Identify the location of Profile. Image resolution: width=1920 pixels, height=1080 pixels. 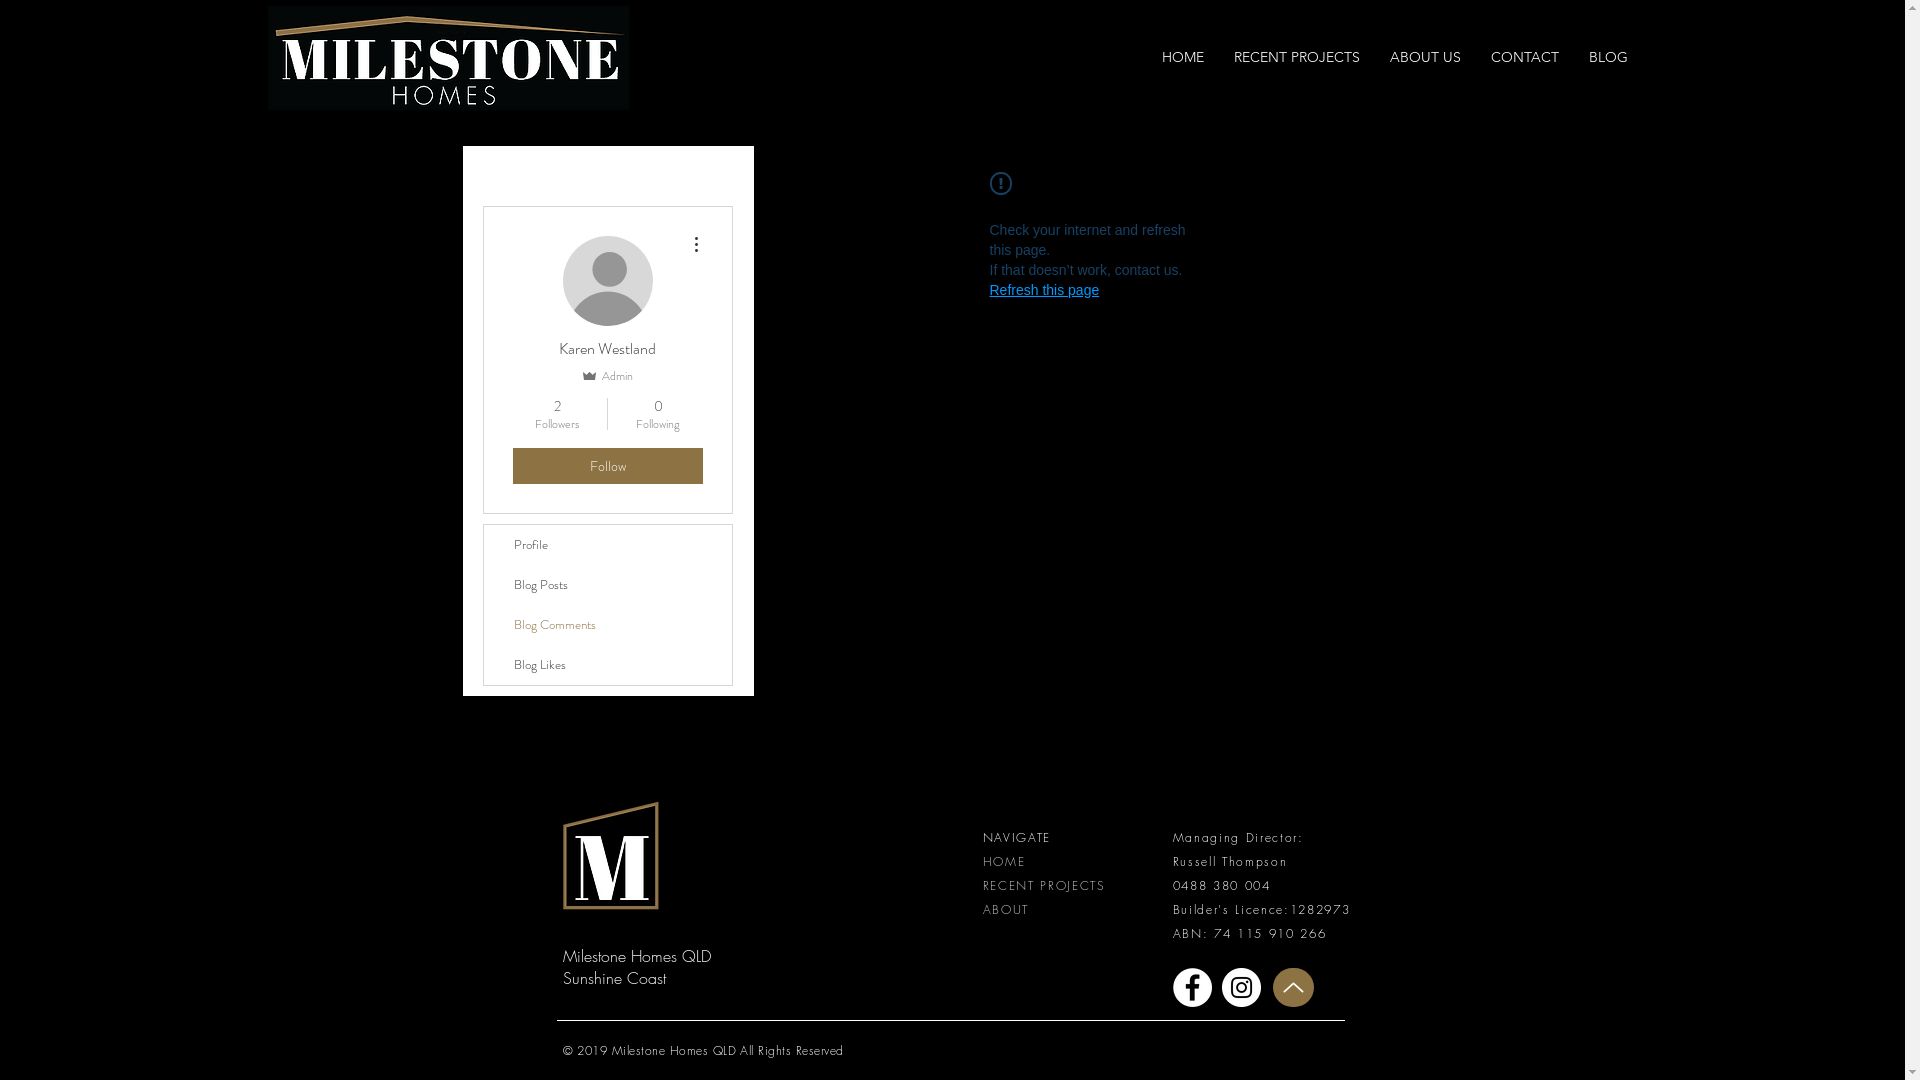
(608, 545).